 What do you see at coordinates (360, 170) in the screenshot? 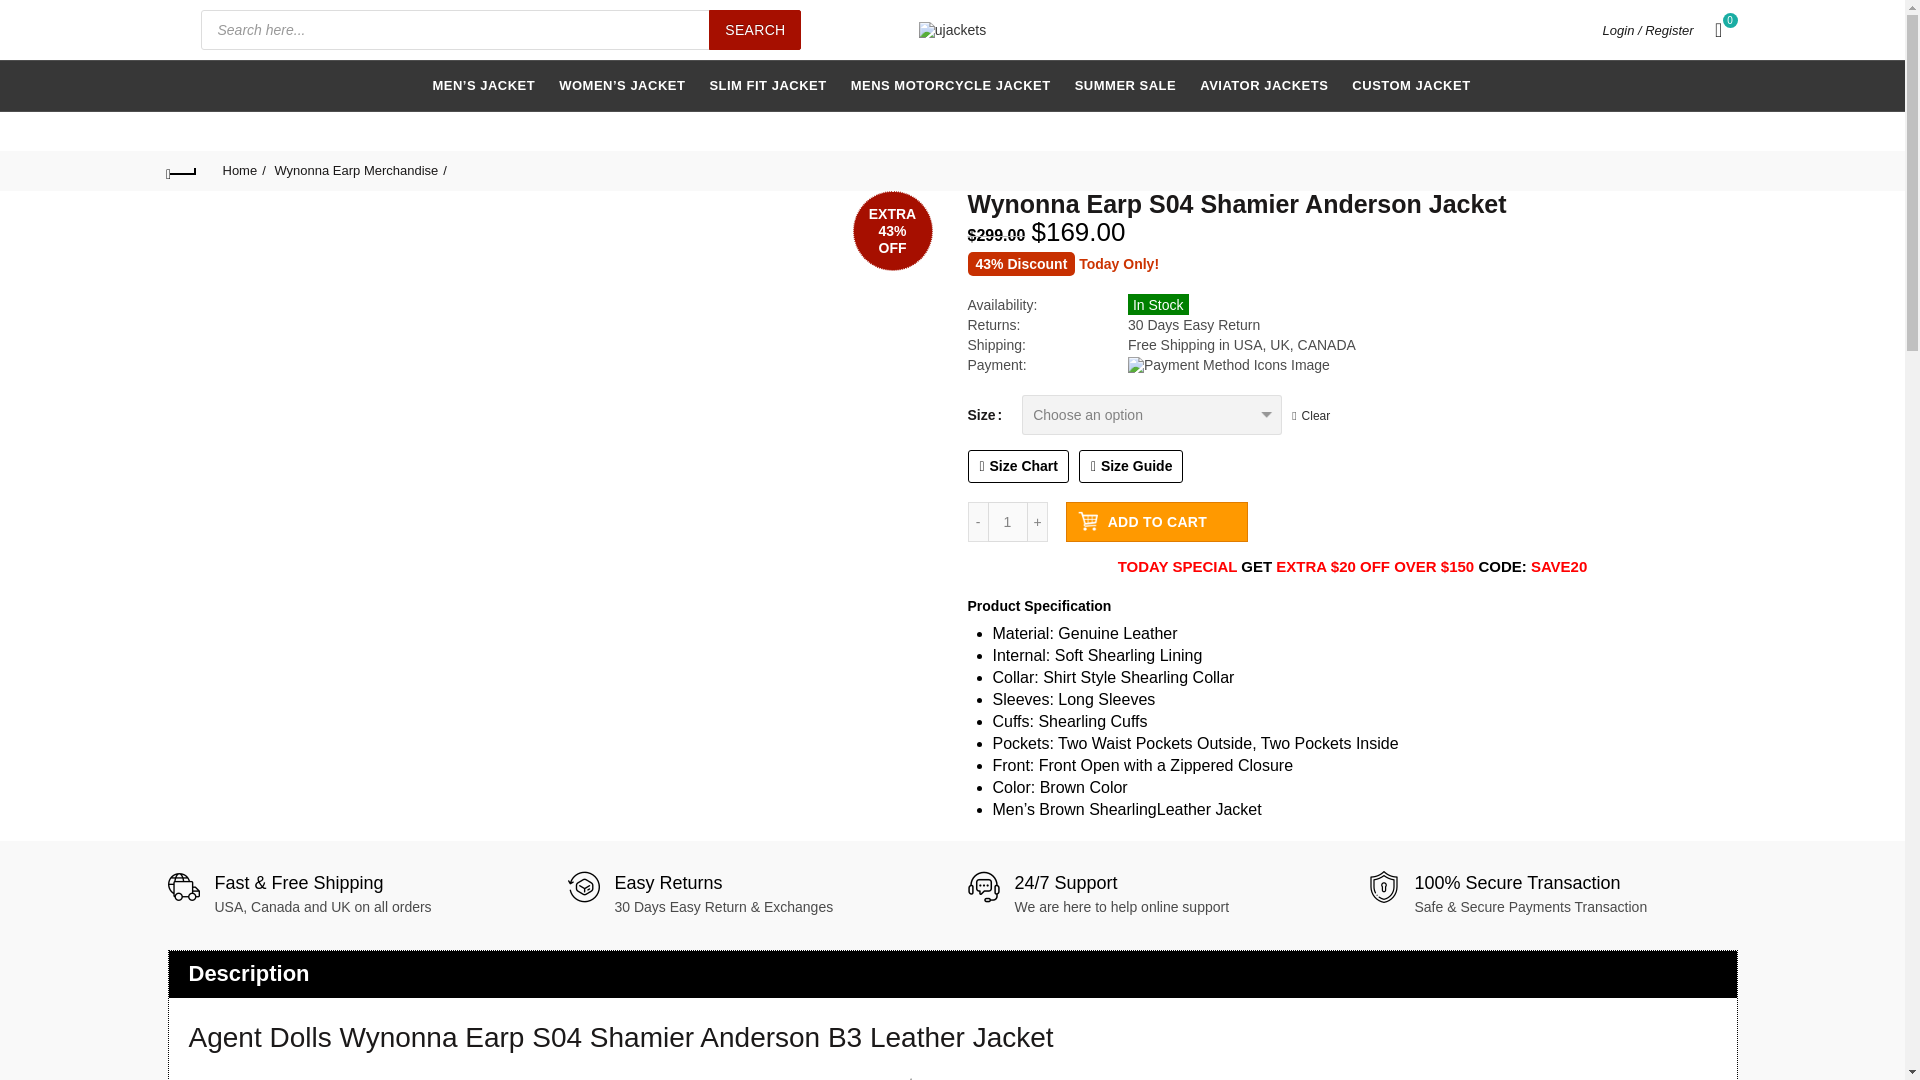
I see `Wynonna Earp Merchandise` at bounding box center [360, 170].